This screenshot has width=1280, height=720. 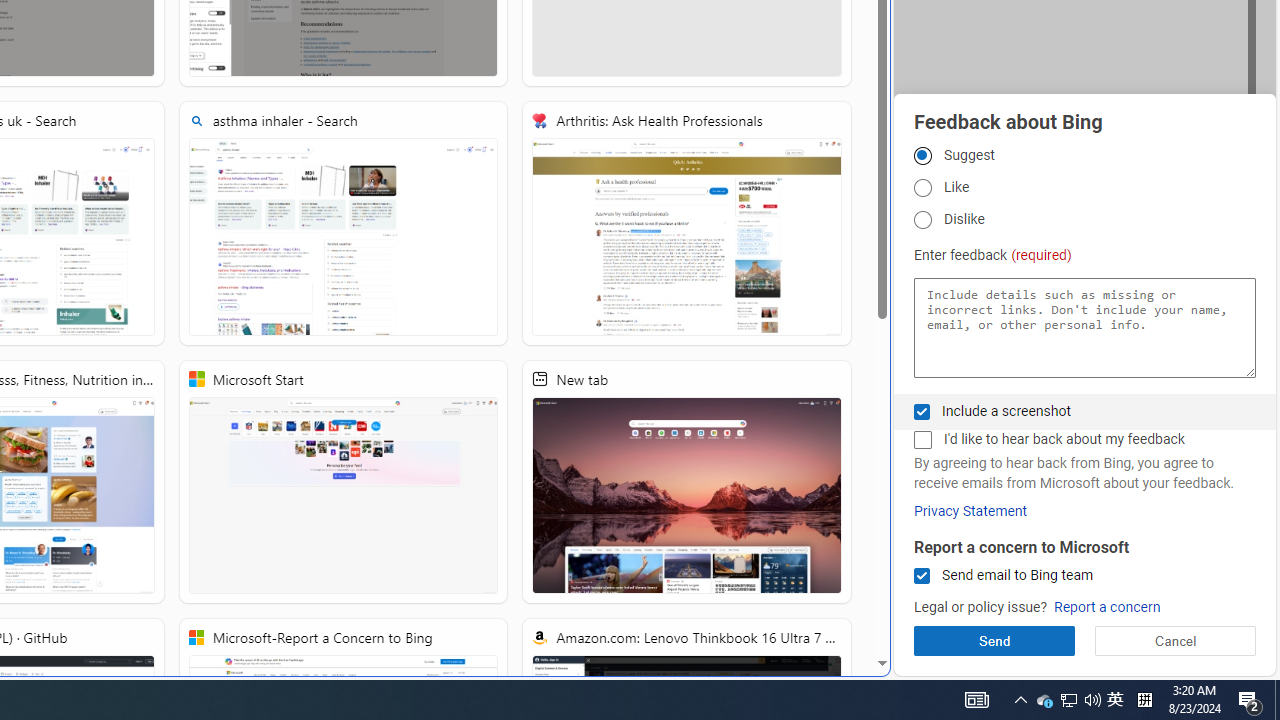 What do you see at coordinates (1174, 640) in the screenshot?
I see `Cancel` at bounding box center [1174, 640].